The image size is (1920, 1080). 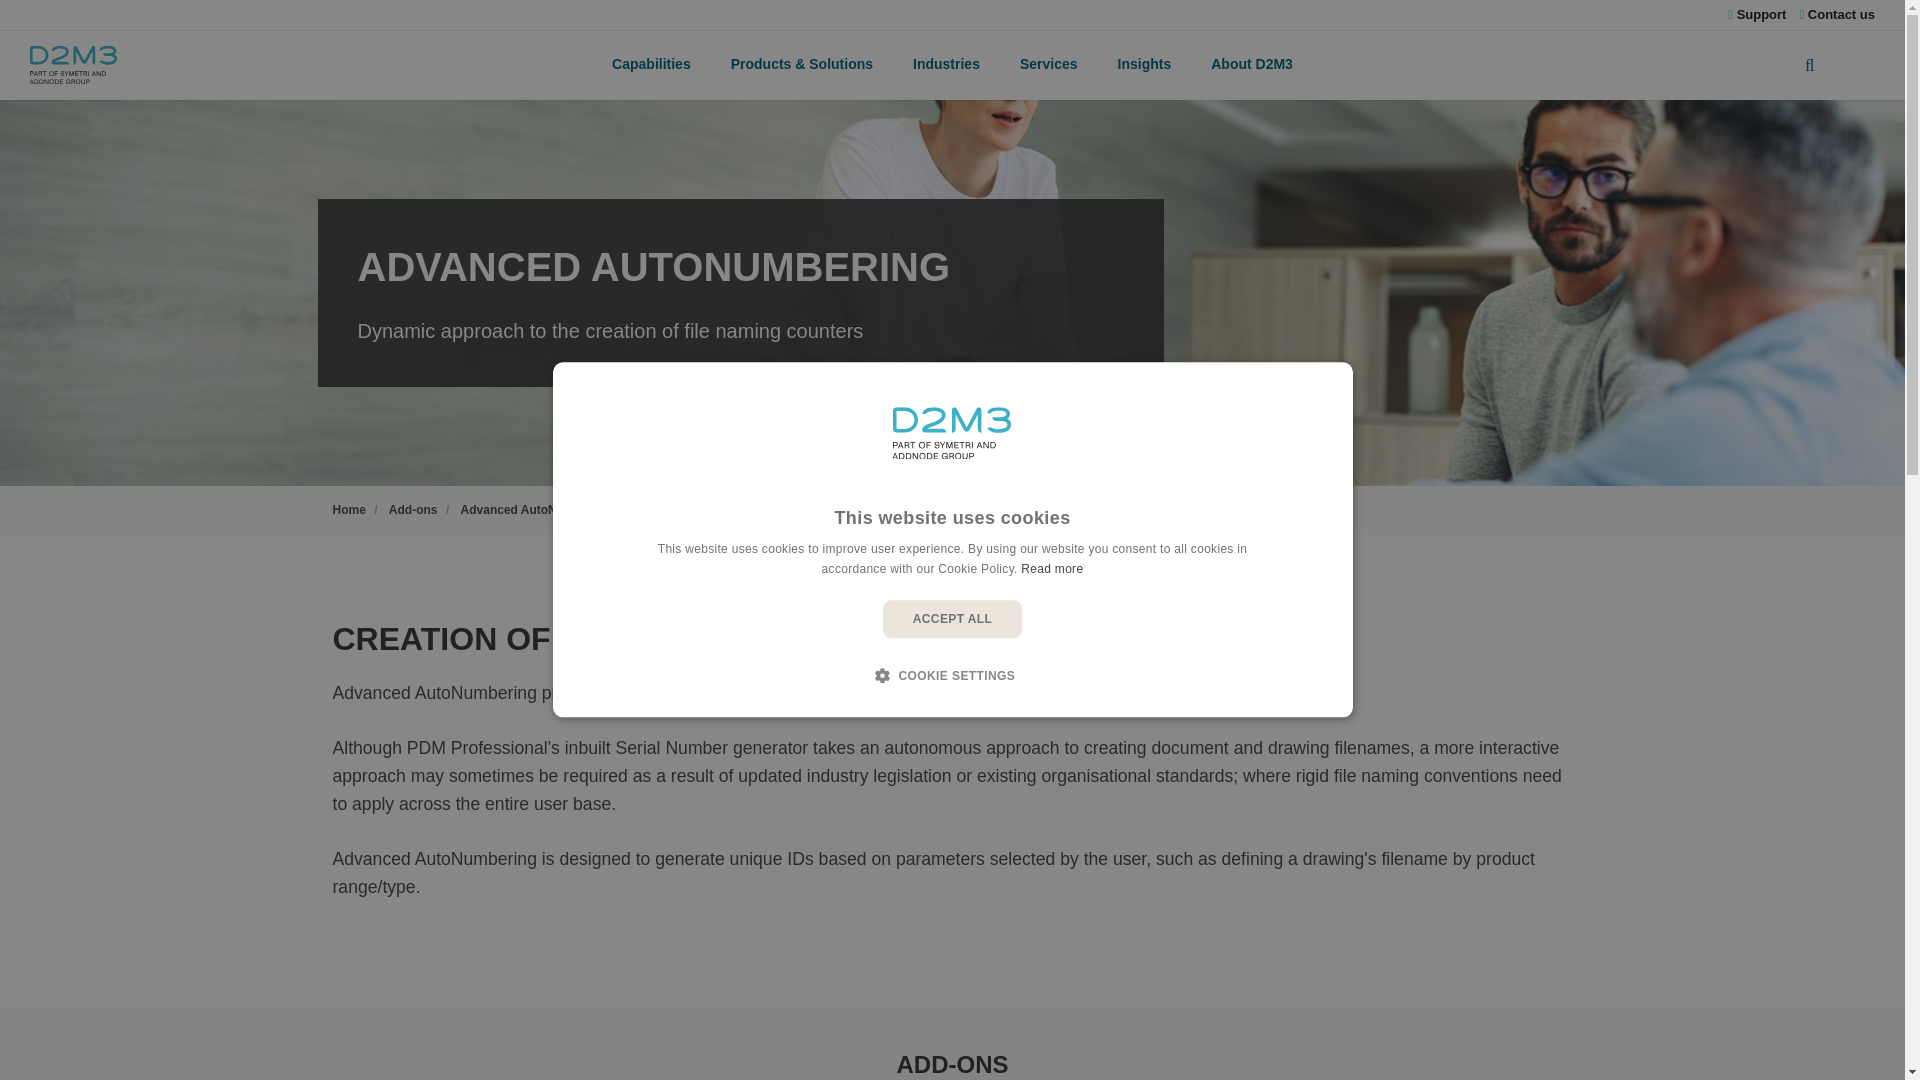 I want to click on Contact us, so click(x=1837, y=15).